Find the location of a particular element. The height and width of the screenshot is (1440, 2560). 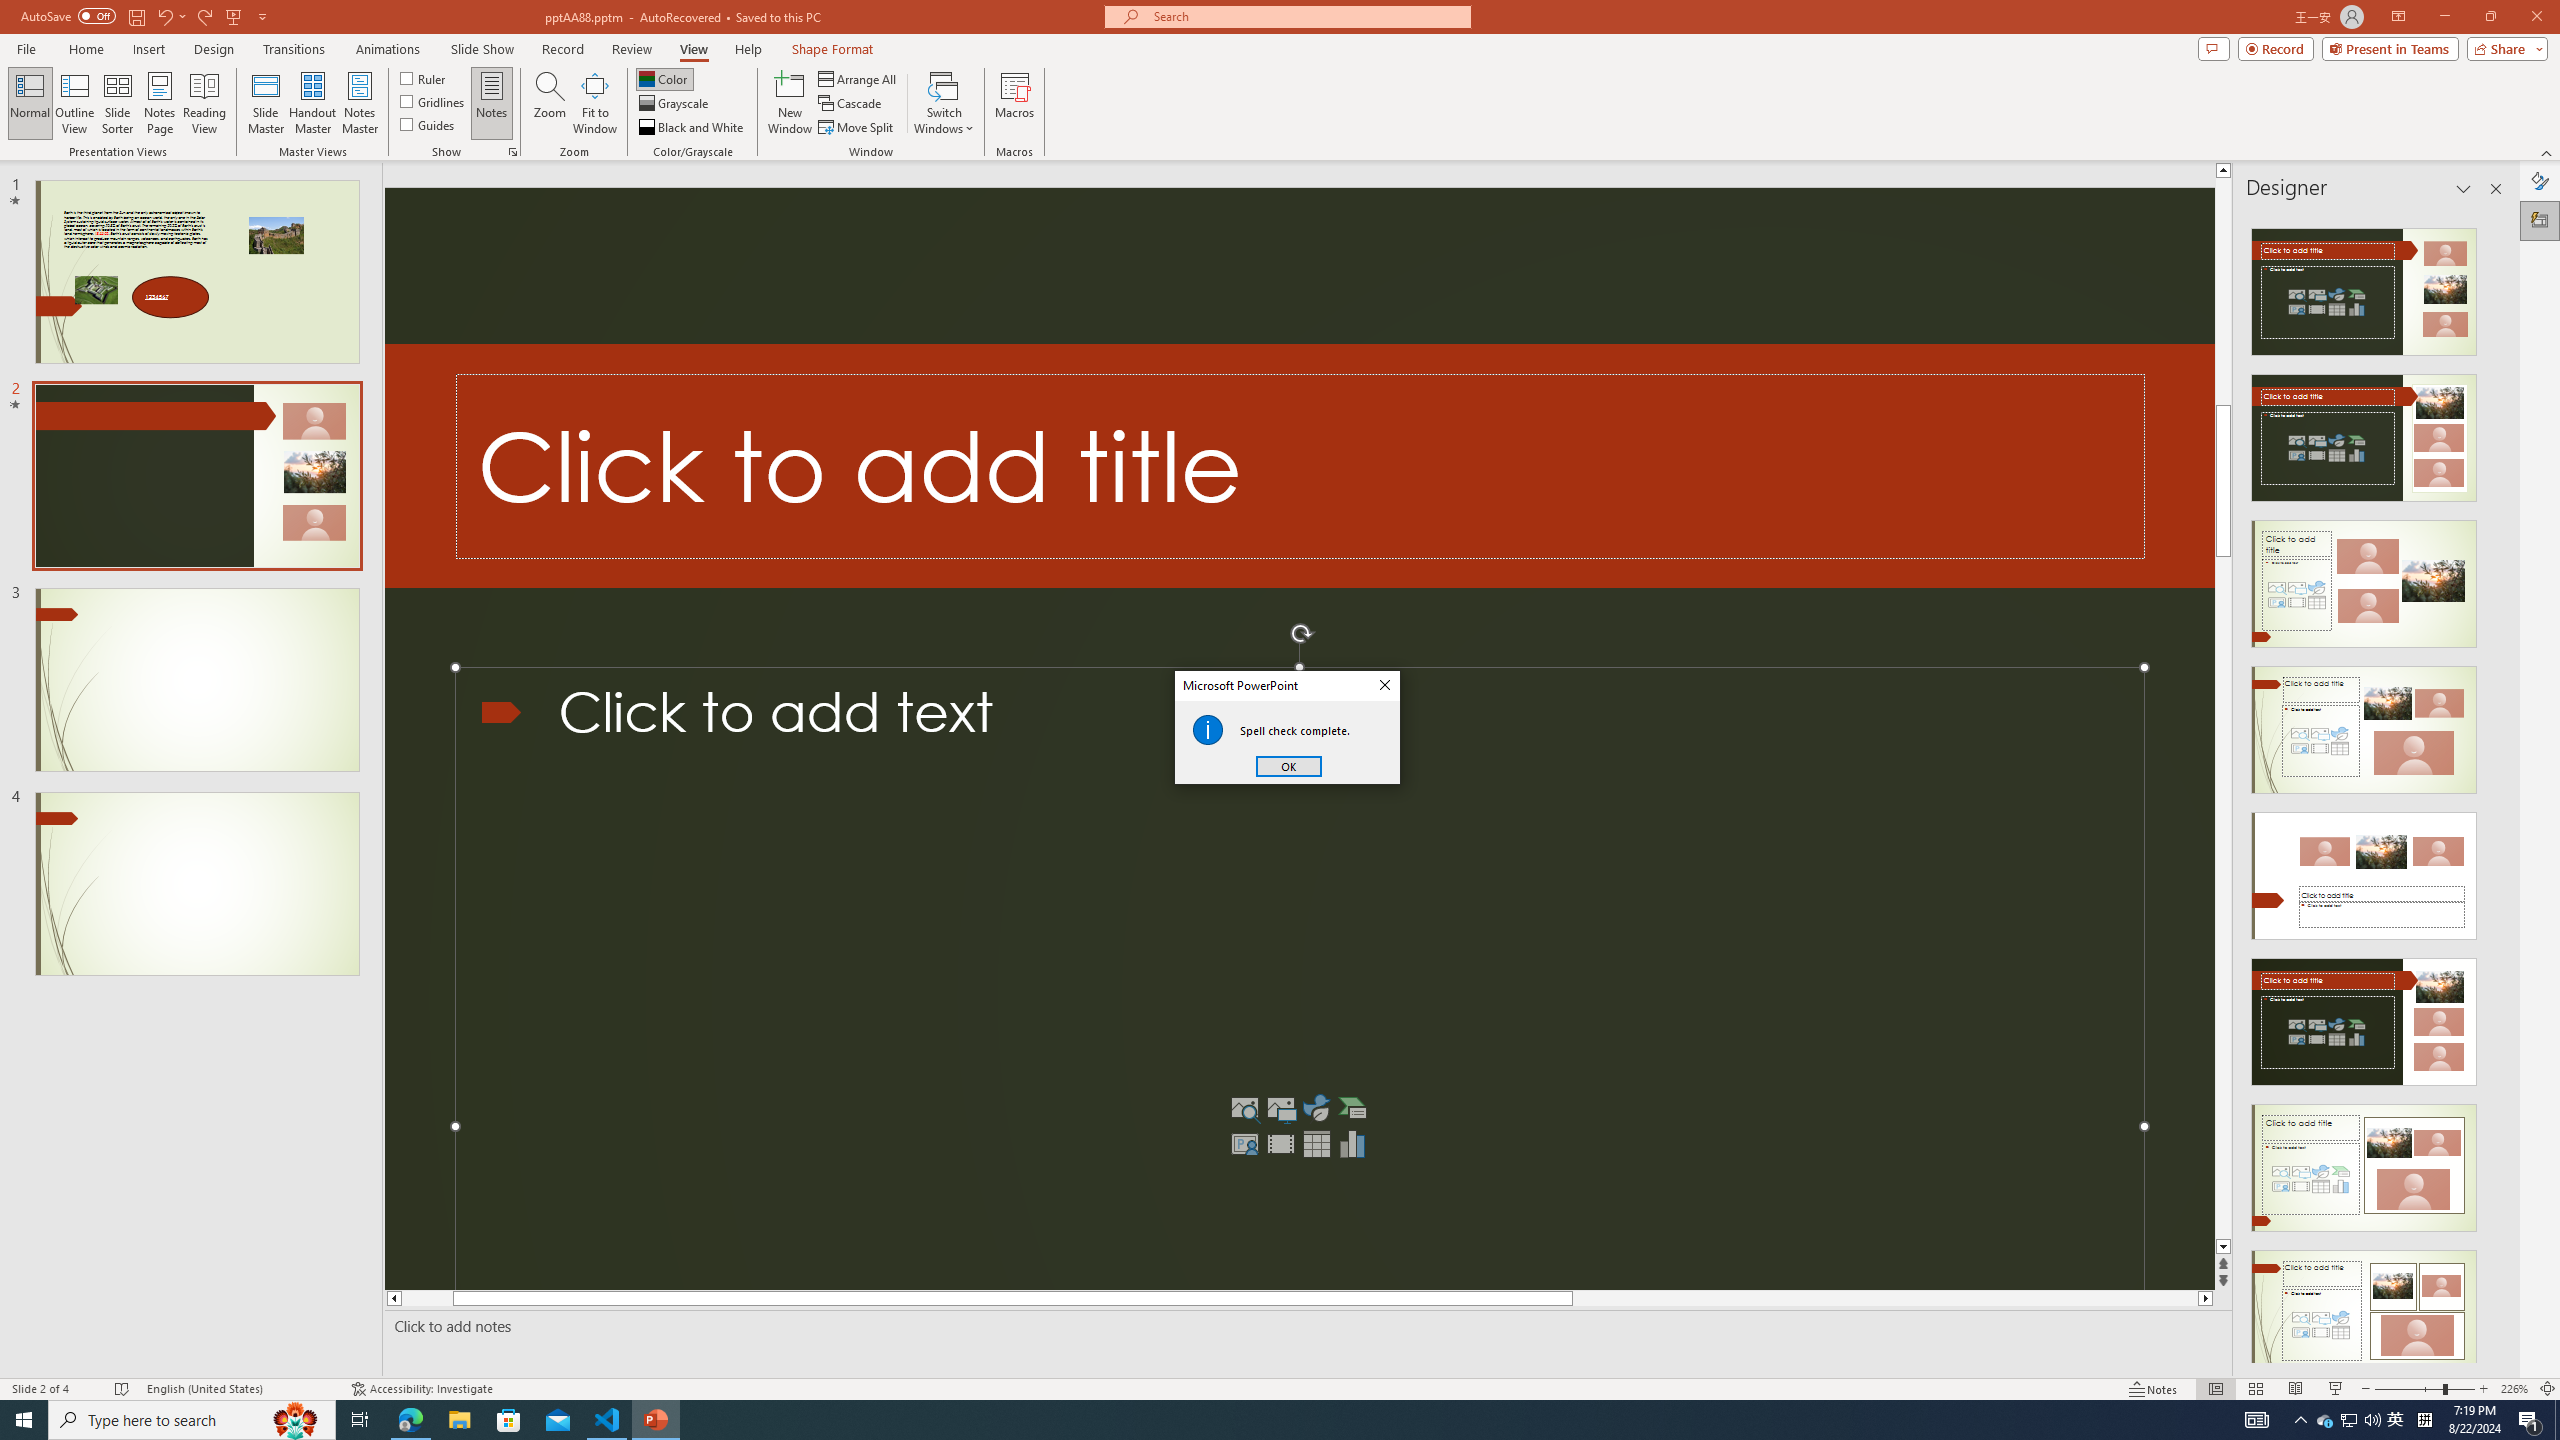

Grid Settings... is located at coordinates (1245, 1144).